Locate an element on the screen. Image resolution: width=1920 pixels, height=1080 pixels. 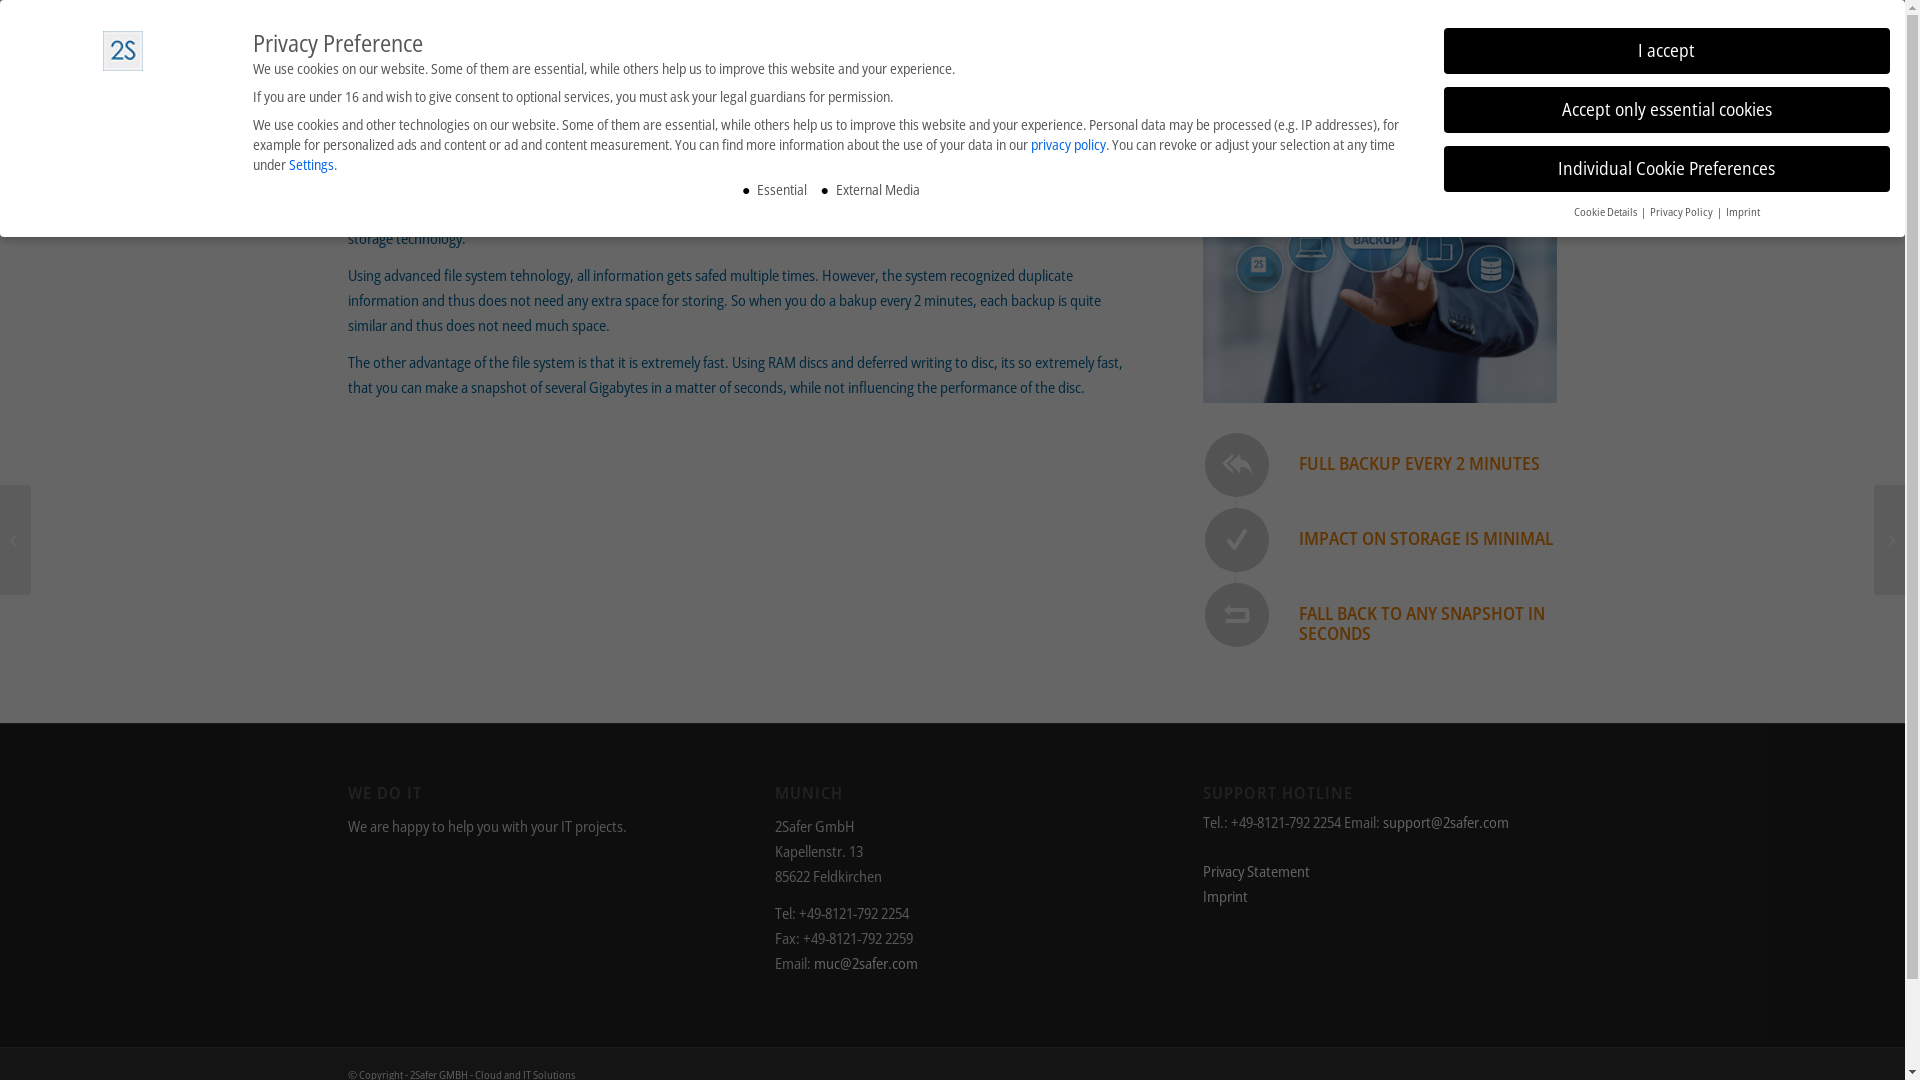
Settings is located at coordinates (312, 164).